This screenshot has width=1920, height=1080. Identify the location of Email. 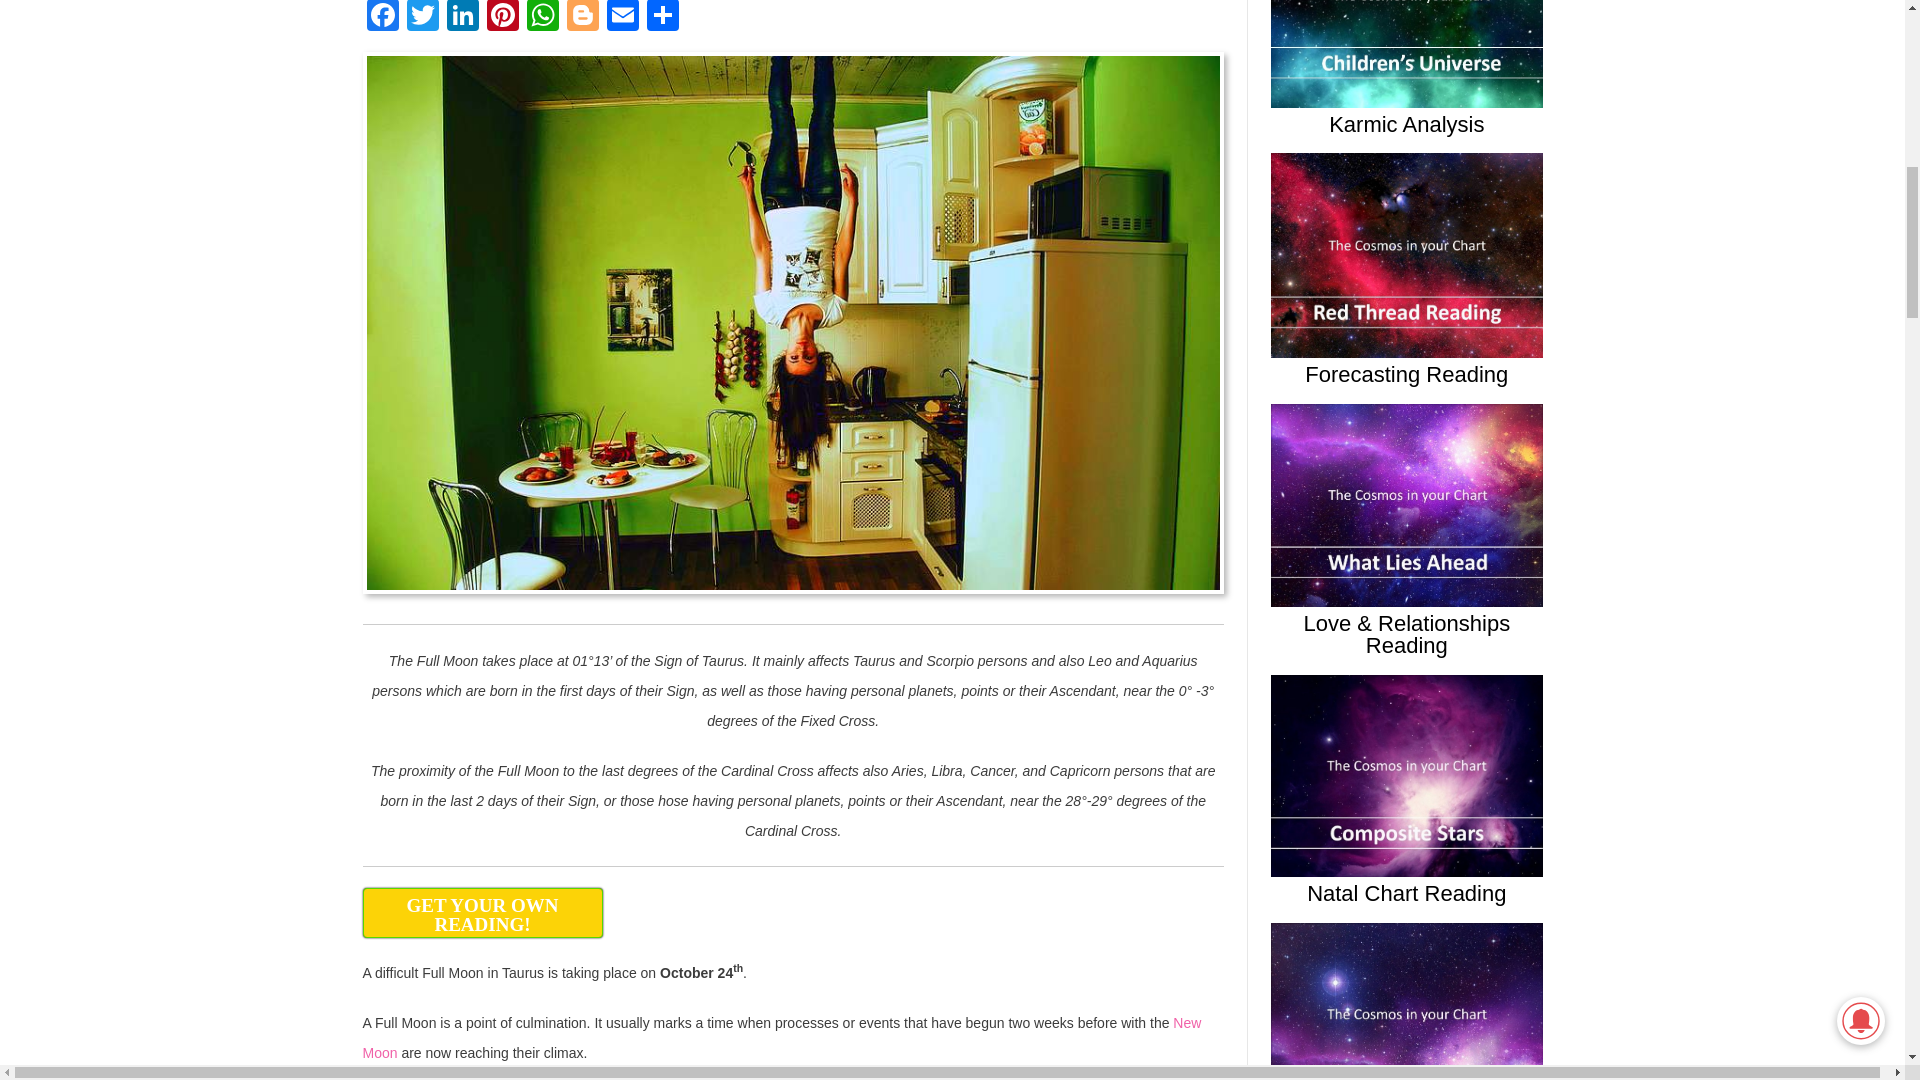
(622, 18).